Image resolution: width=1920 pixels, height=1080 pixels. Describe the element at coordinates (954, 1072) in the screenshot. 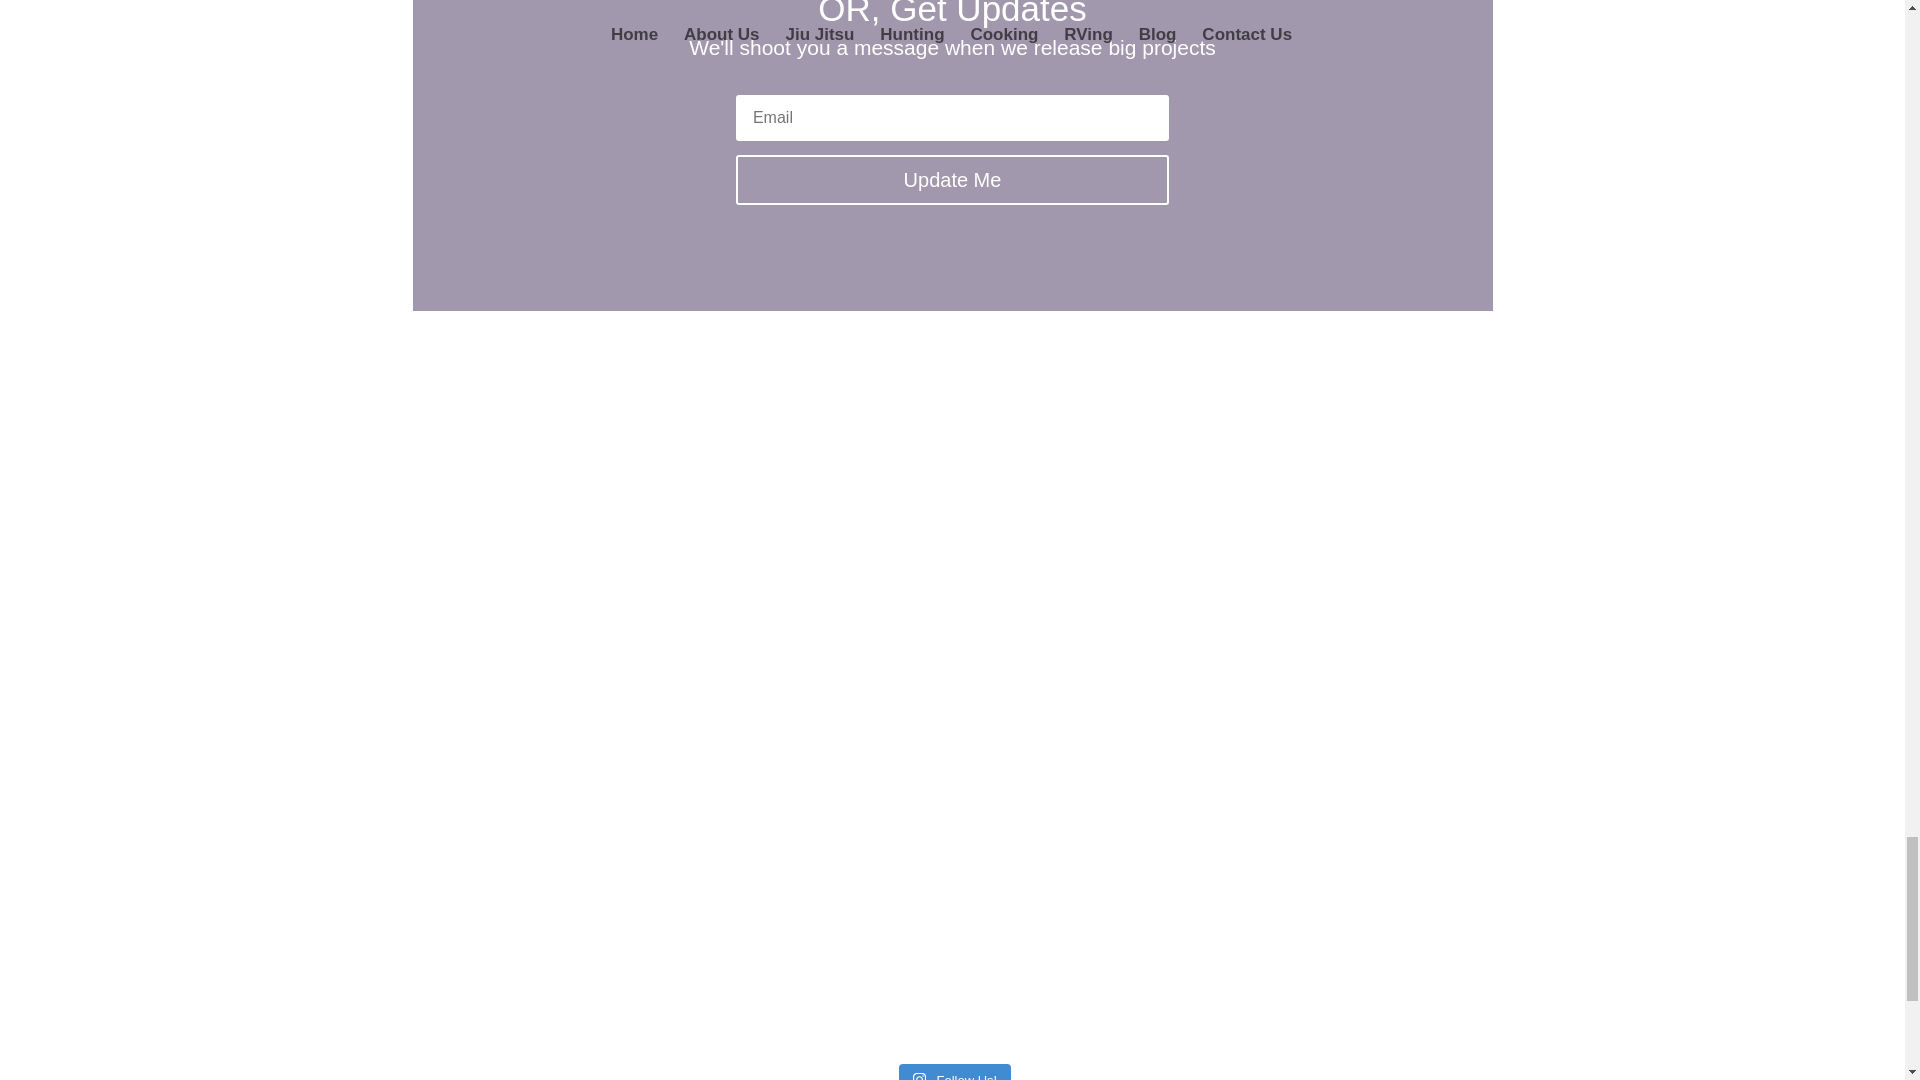

I see `Follow Us!` at that location.